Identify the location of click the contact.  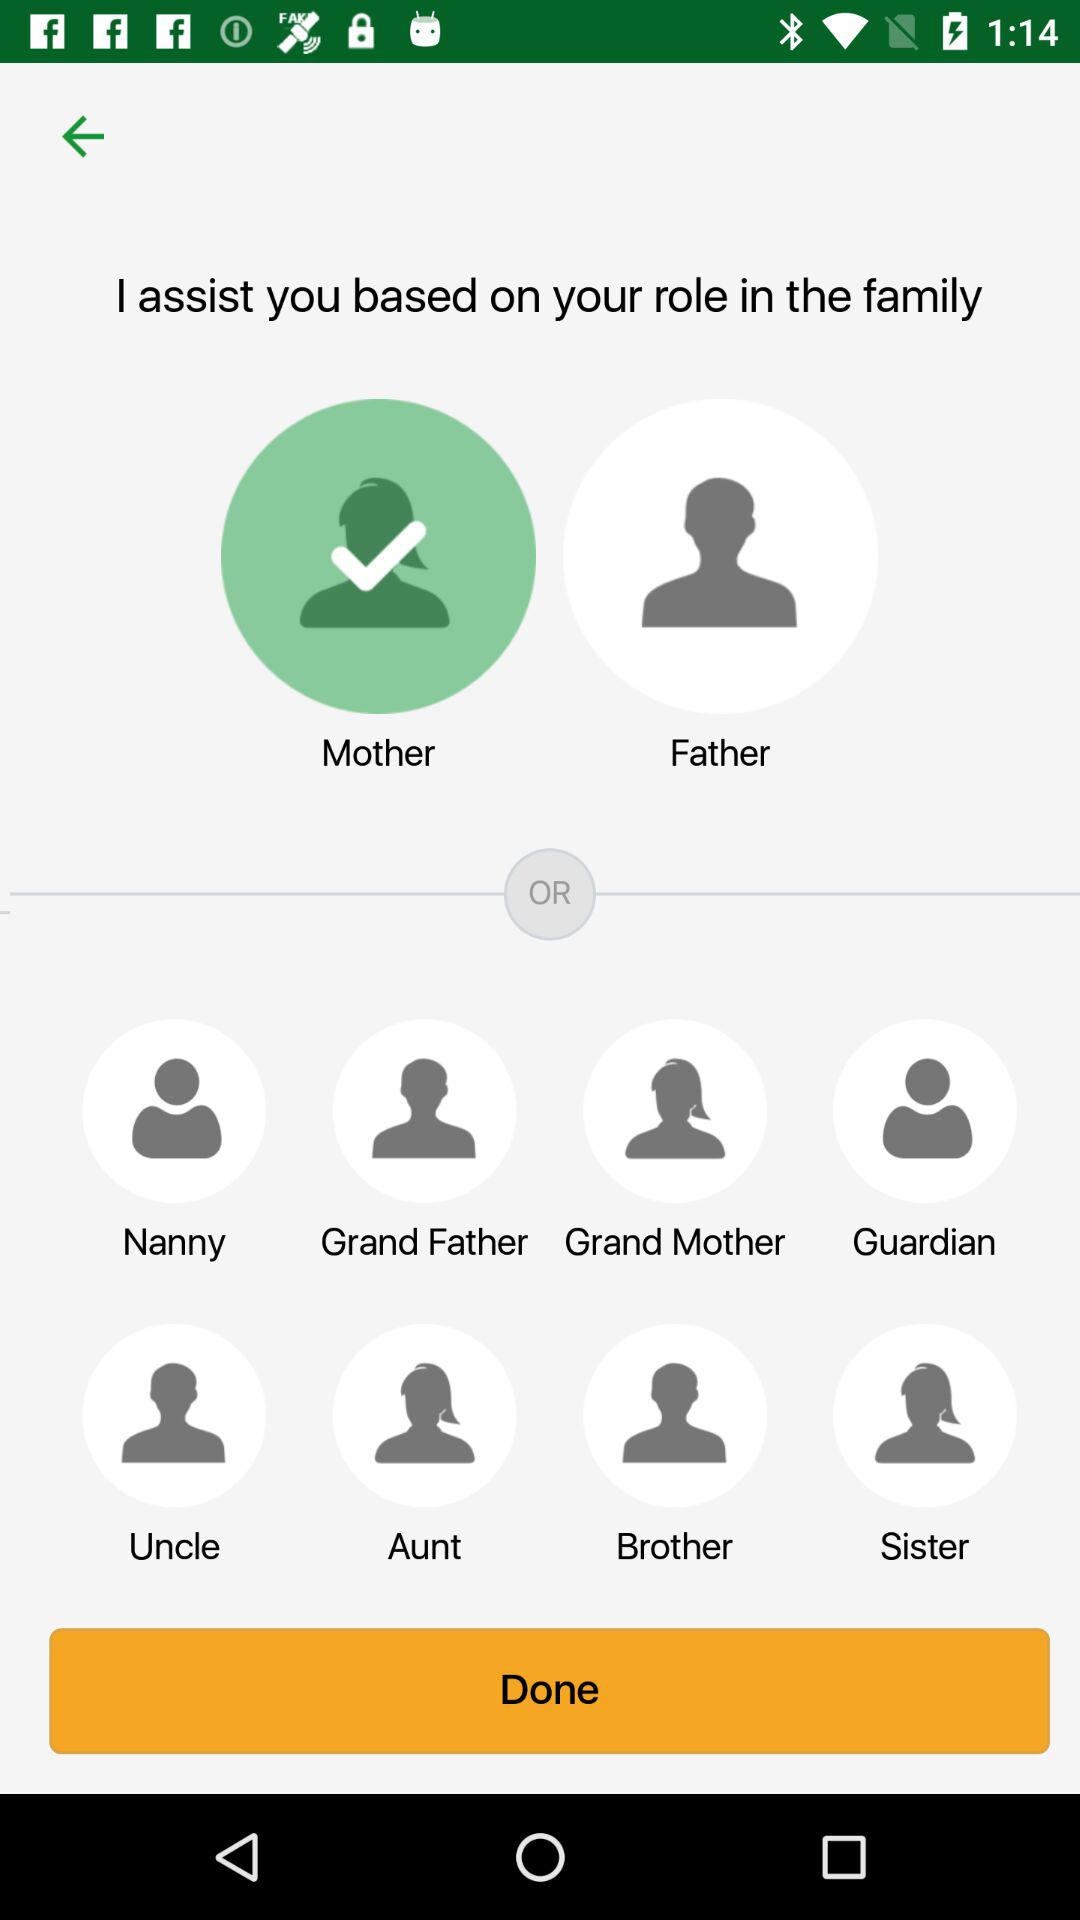
(415, 1111).